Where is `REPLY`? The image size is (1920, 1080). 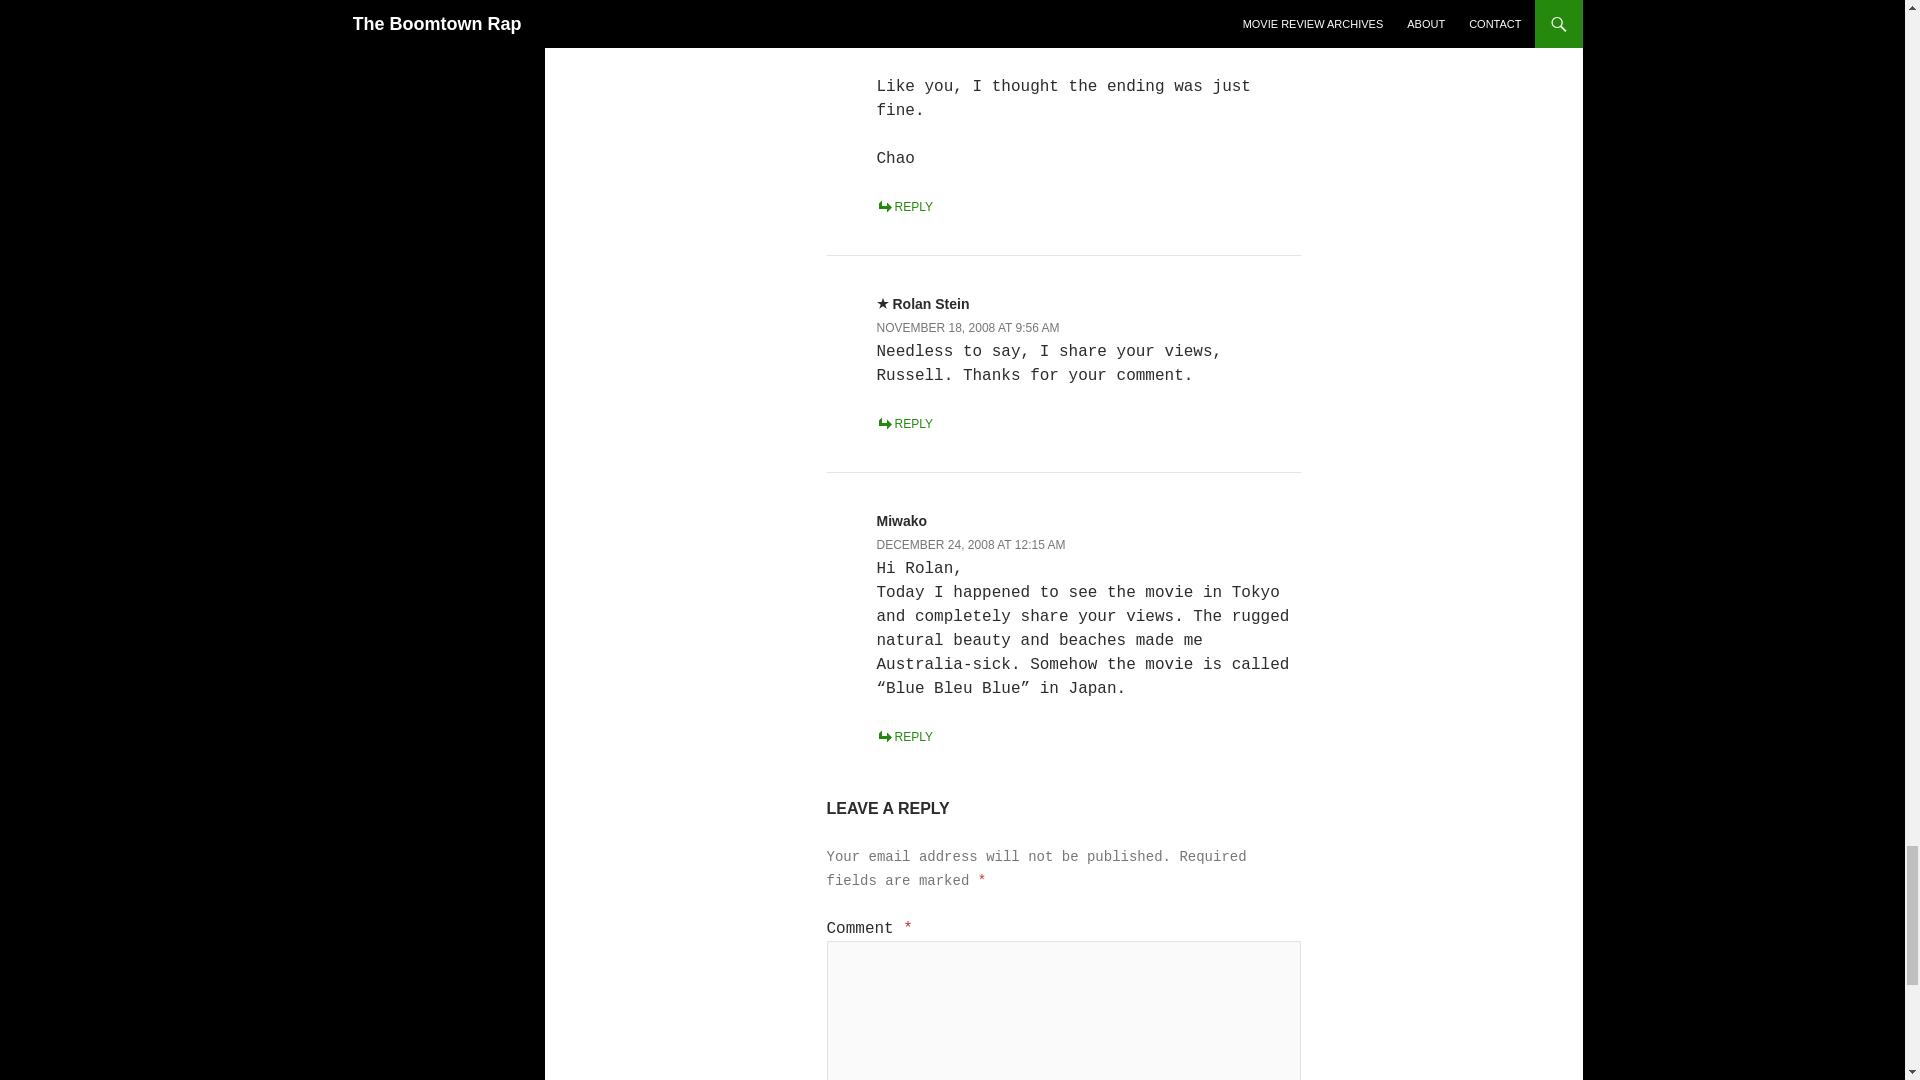 REPLY is located at coordinates (903, 206).